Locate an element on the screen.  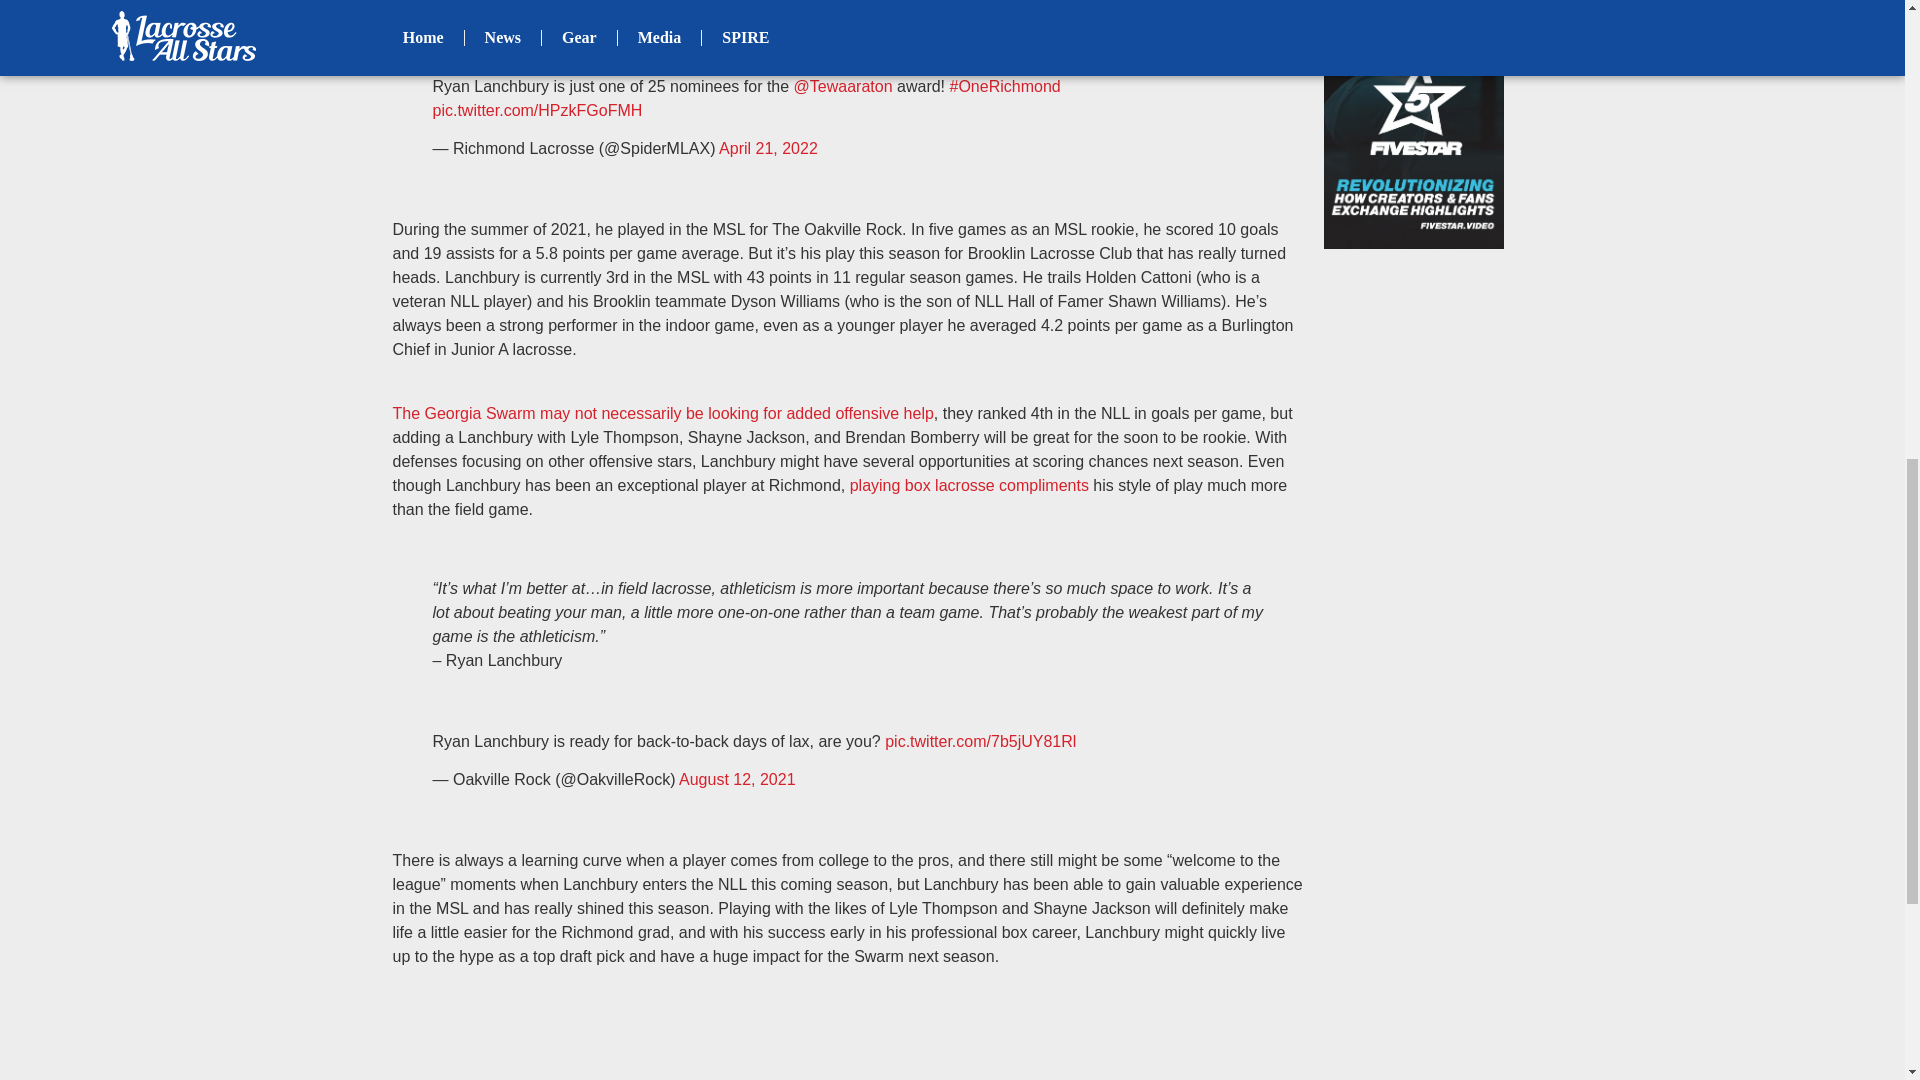
April 21, 2022 is located at coordinates (768, 148).